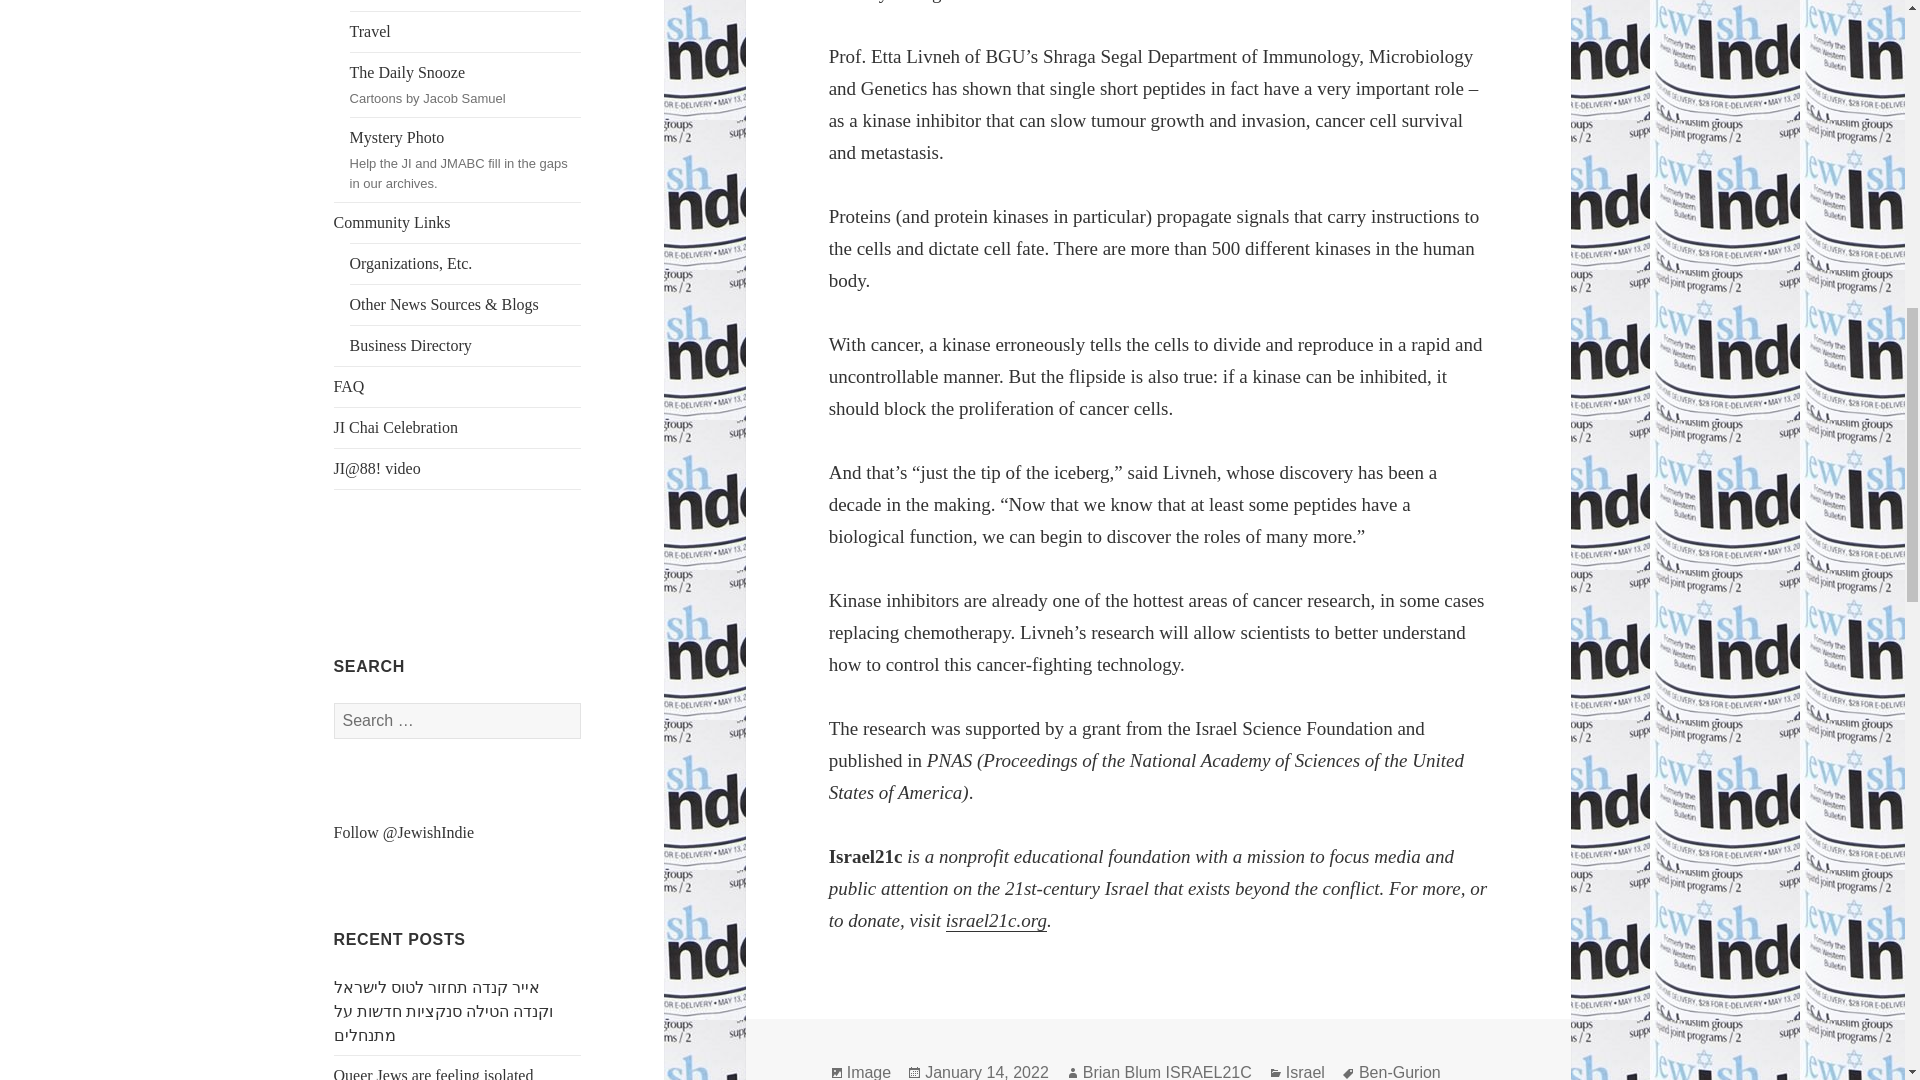 The image size is (1920, 1080). I want to click on Community Links, so click(458, 223).